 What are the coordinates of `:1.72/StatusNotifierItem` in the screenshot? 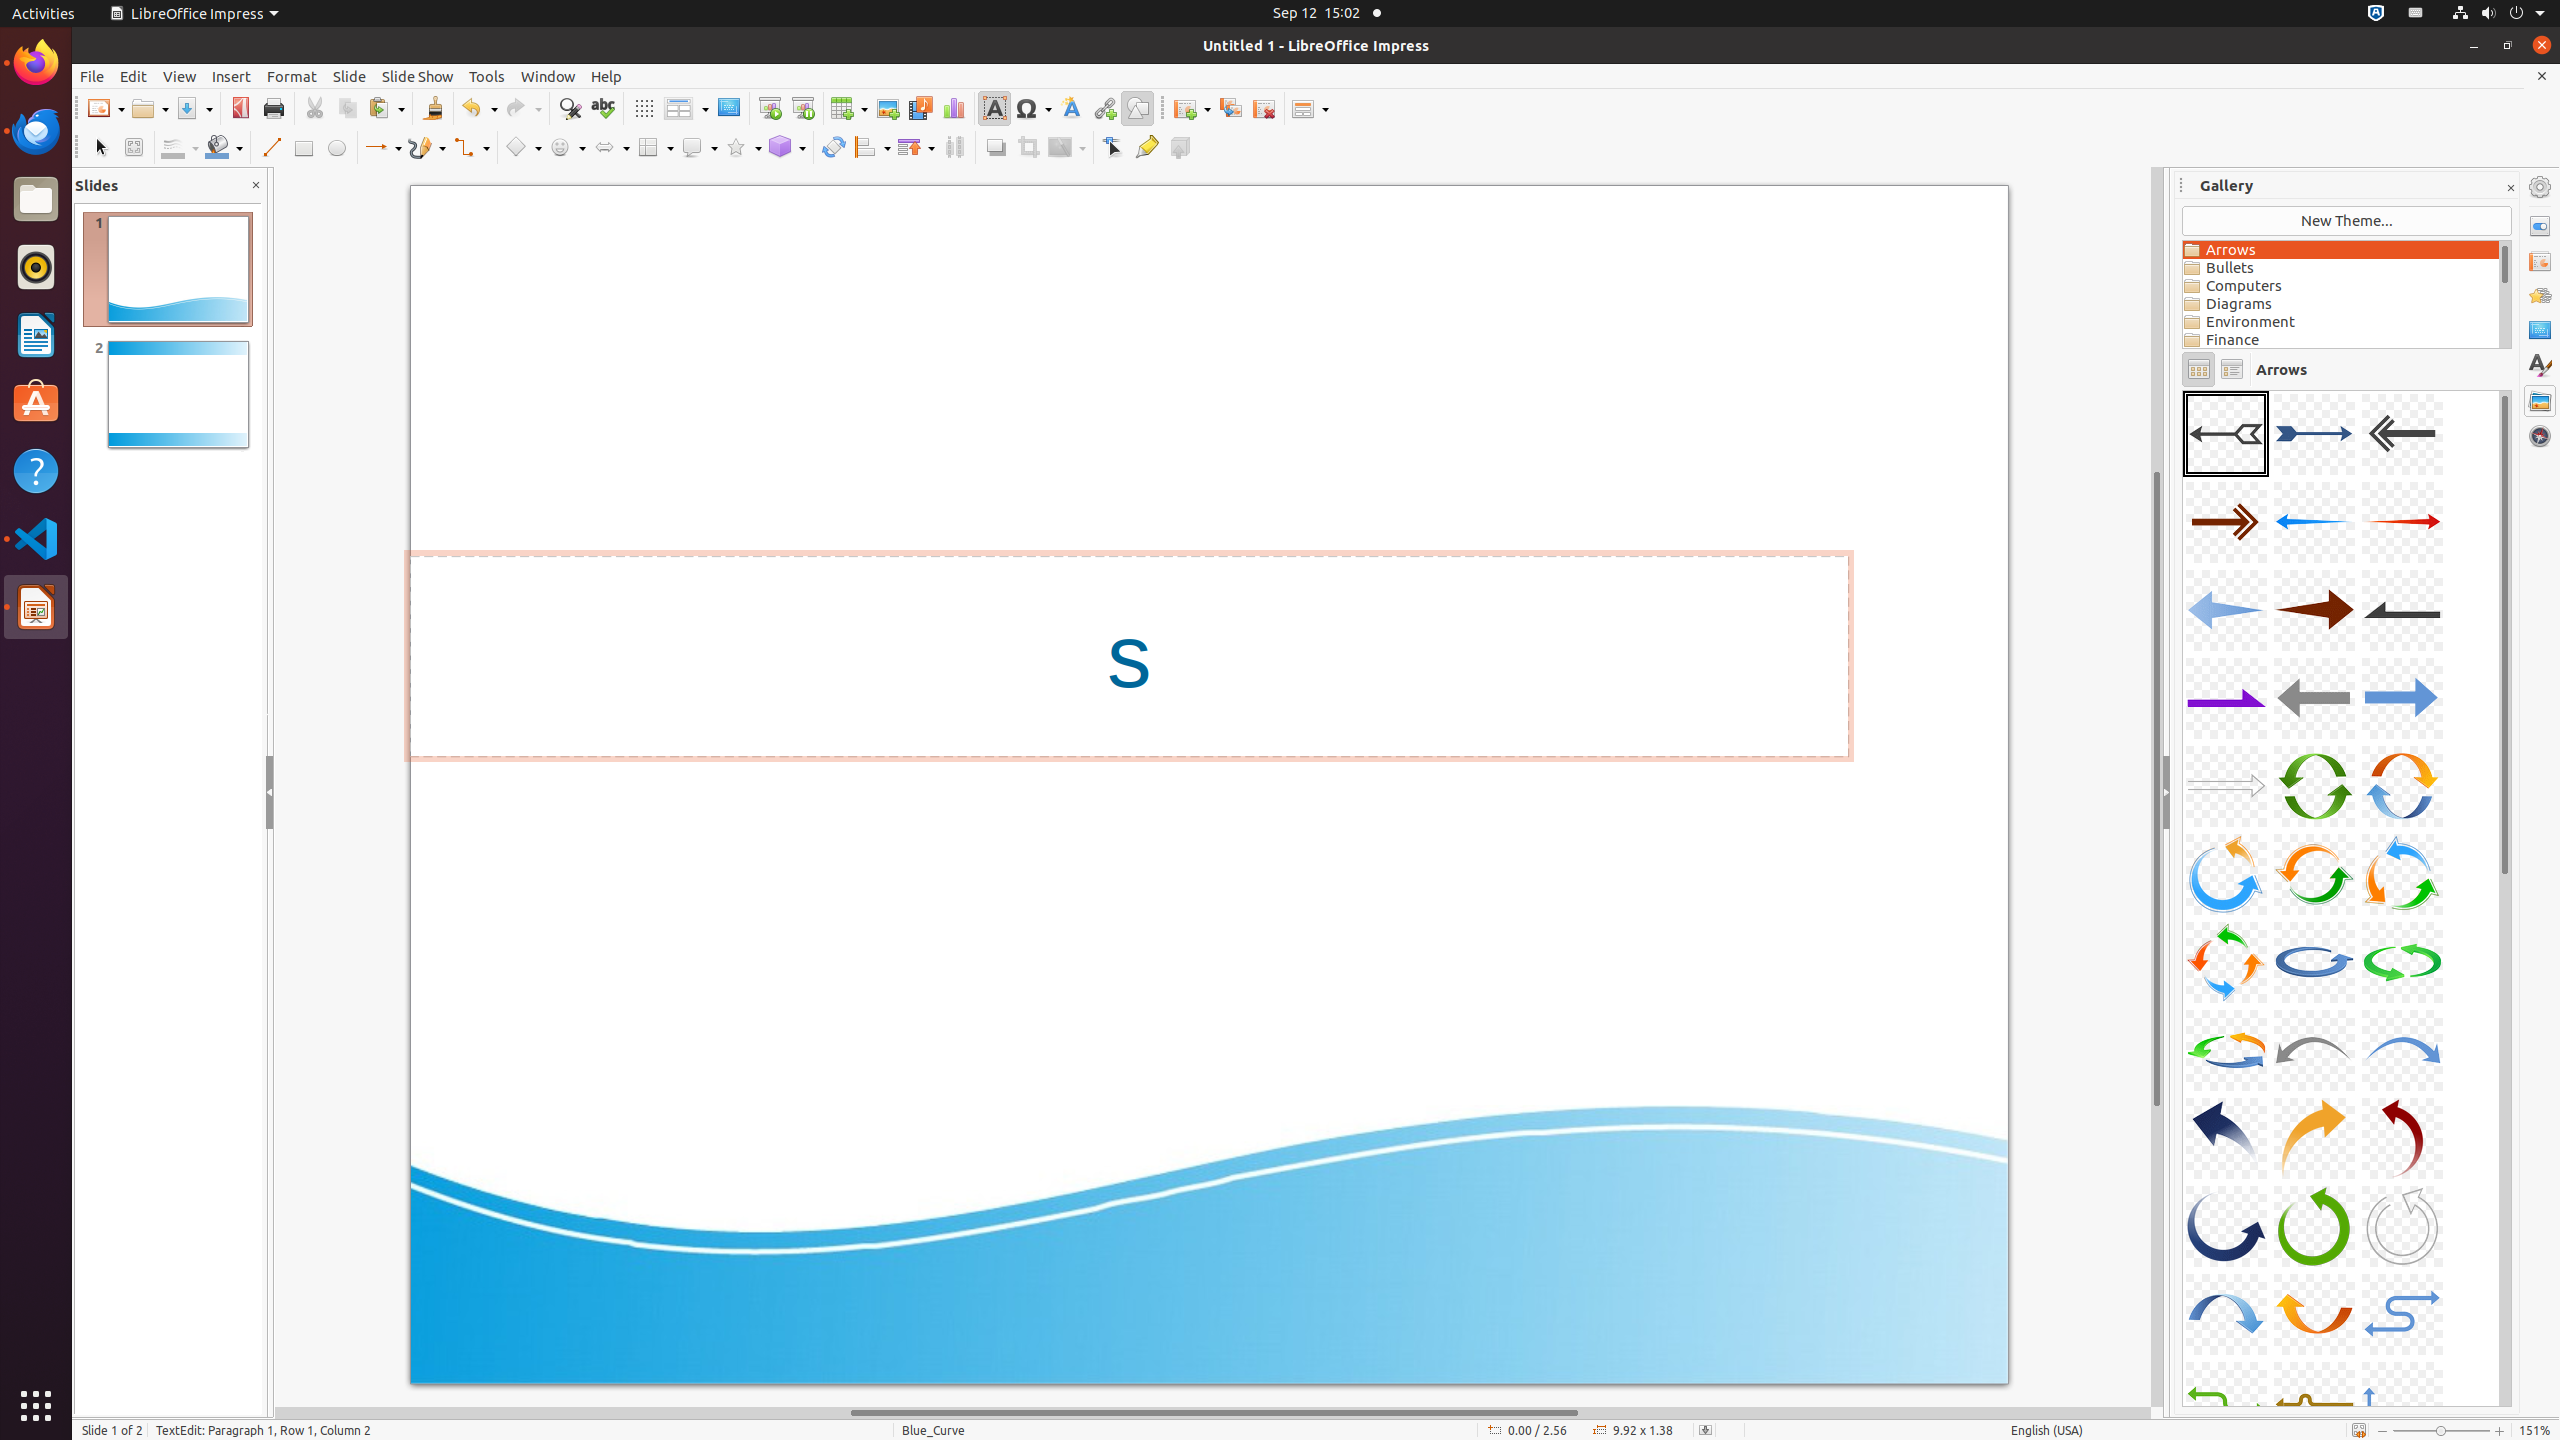 It's located at (2376, 14).